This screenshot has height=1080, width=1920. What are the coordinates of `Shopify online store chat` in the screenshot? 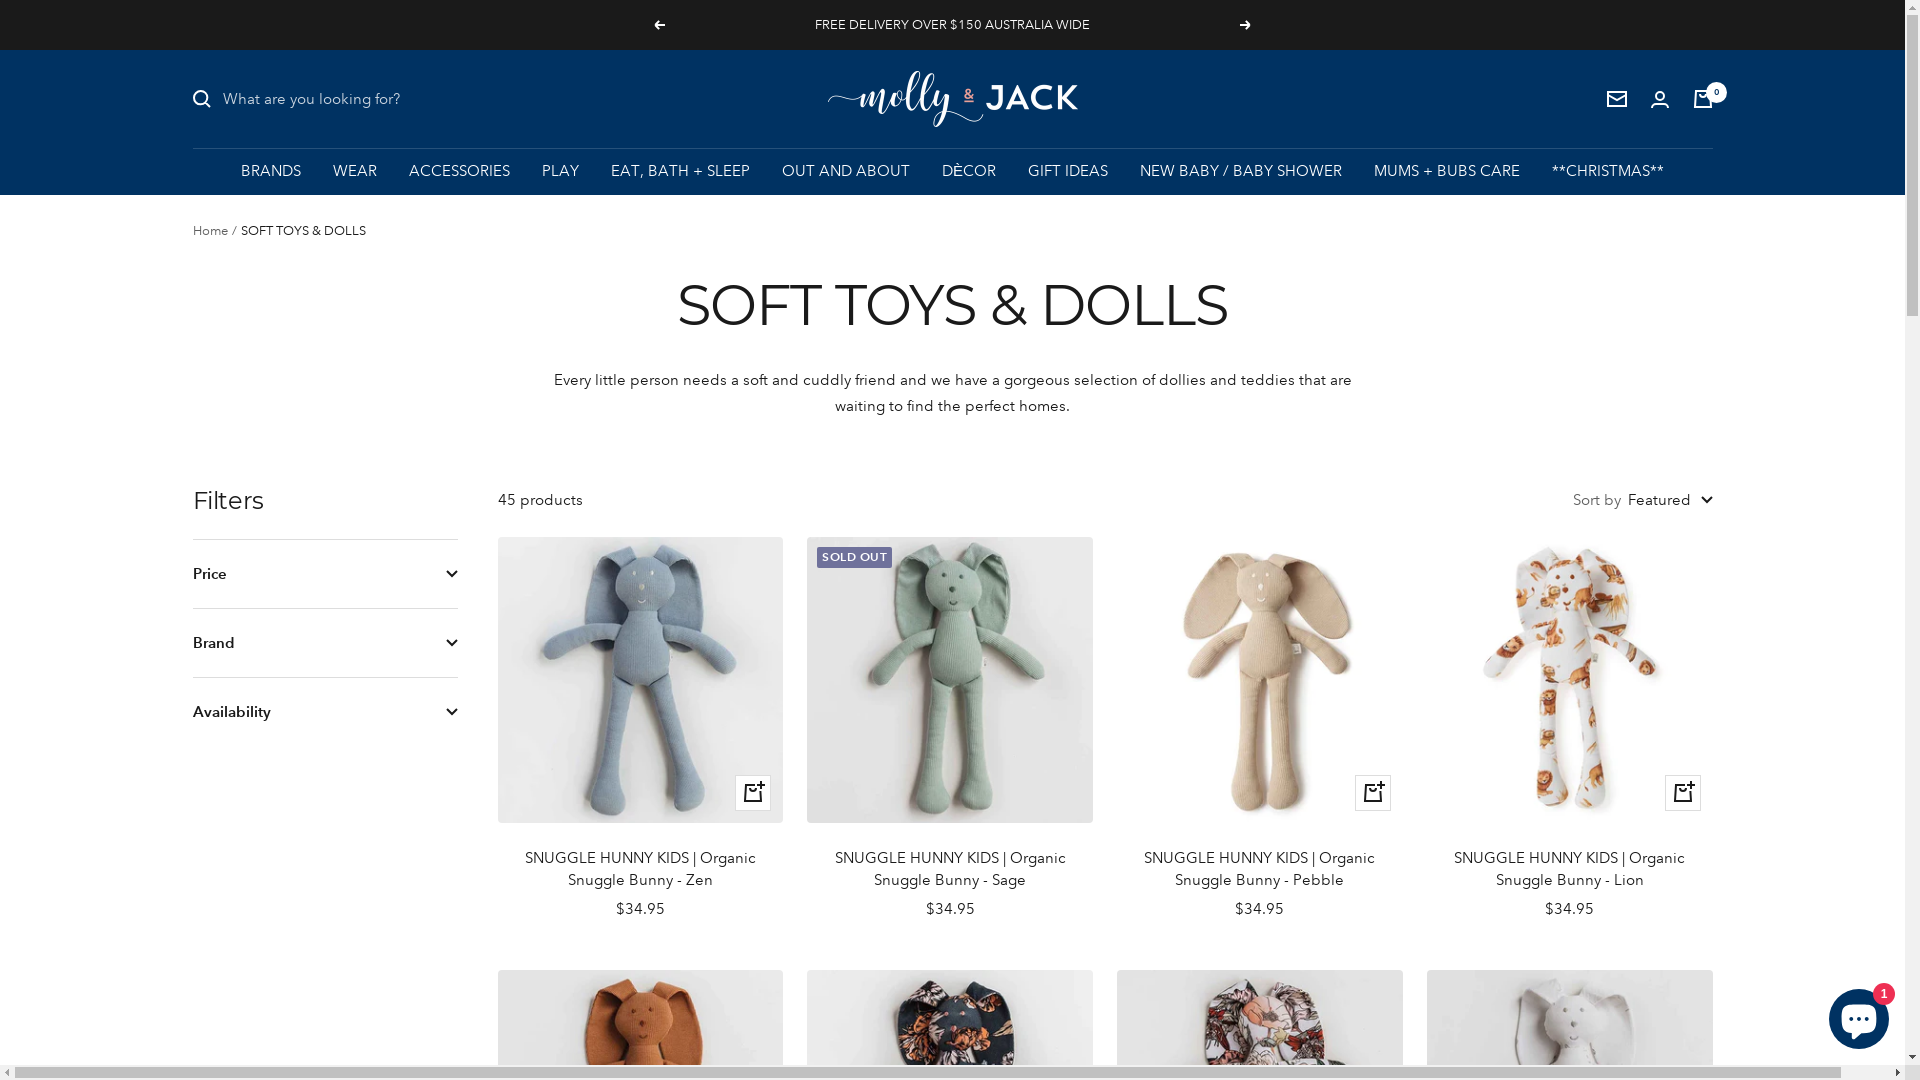 It's located at (1859, 1015).